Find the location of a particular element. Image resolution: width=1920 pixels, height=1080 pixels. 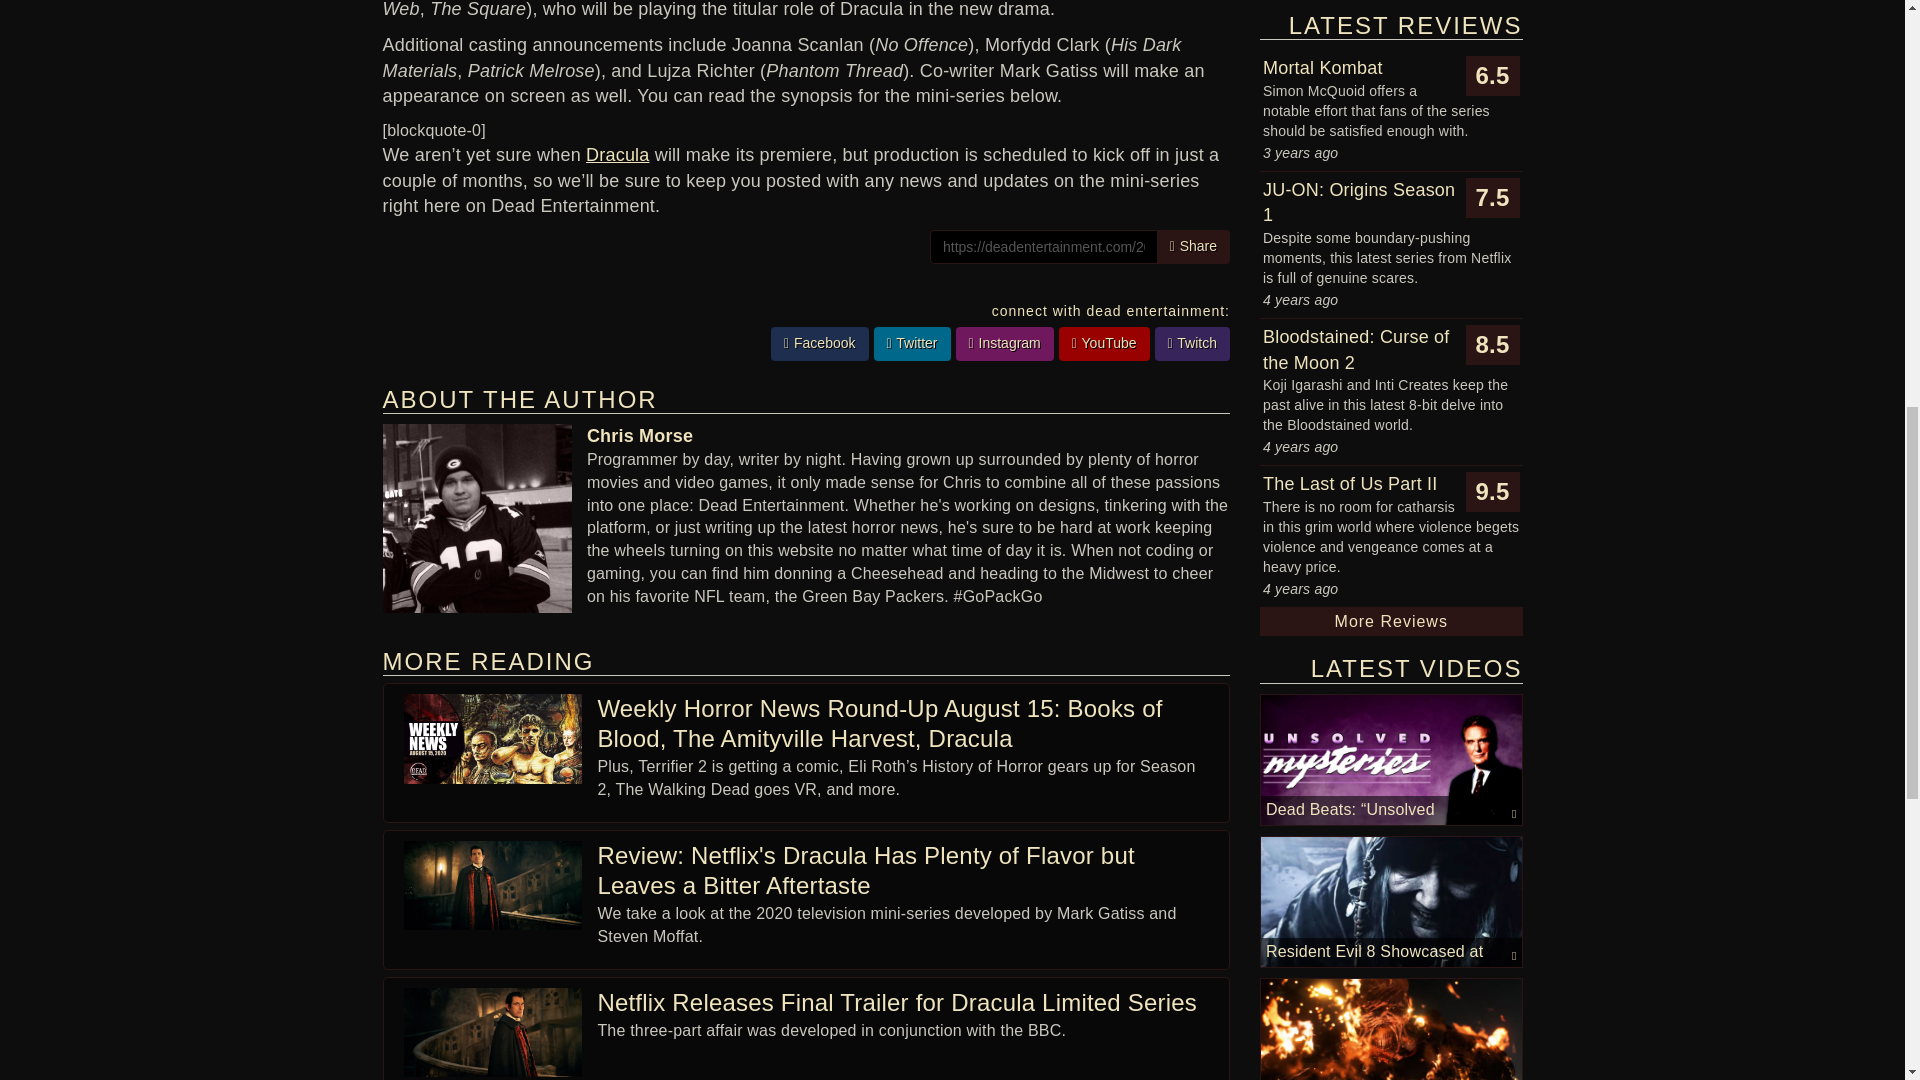

Share is located at coordinates (1194, 246).